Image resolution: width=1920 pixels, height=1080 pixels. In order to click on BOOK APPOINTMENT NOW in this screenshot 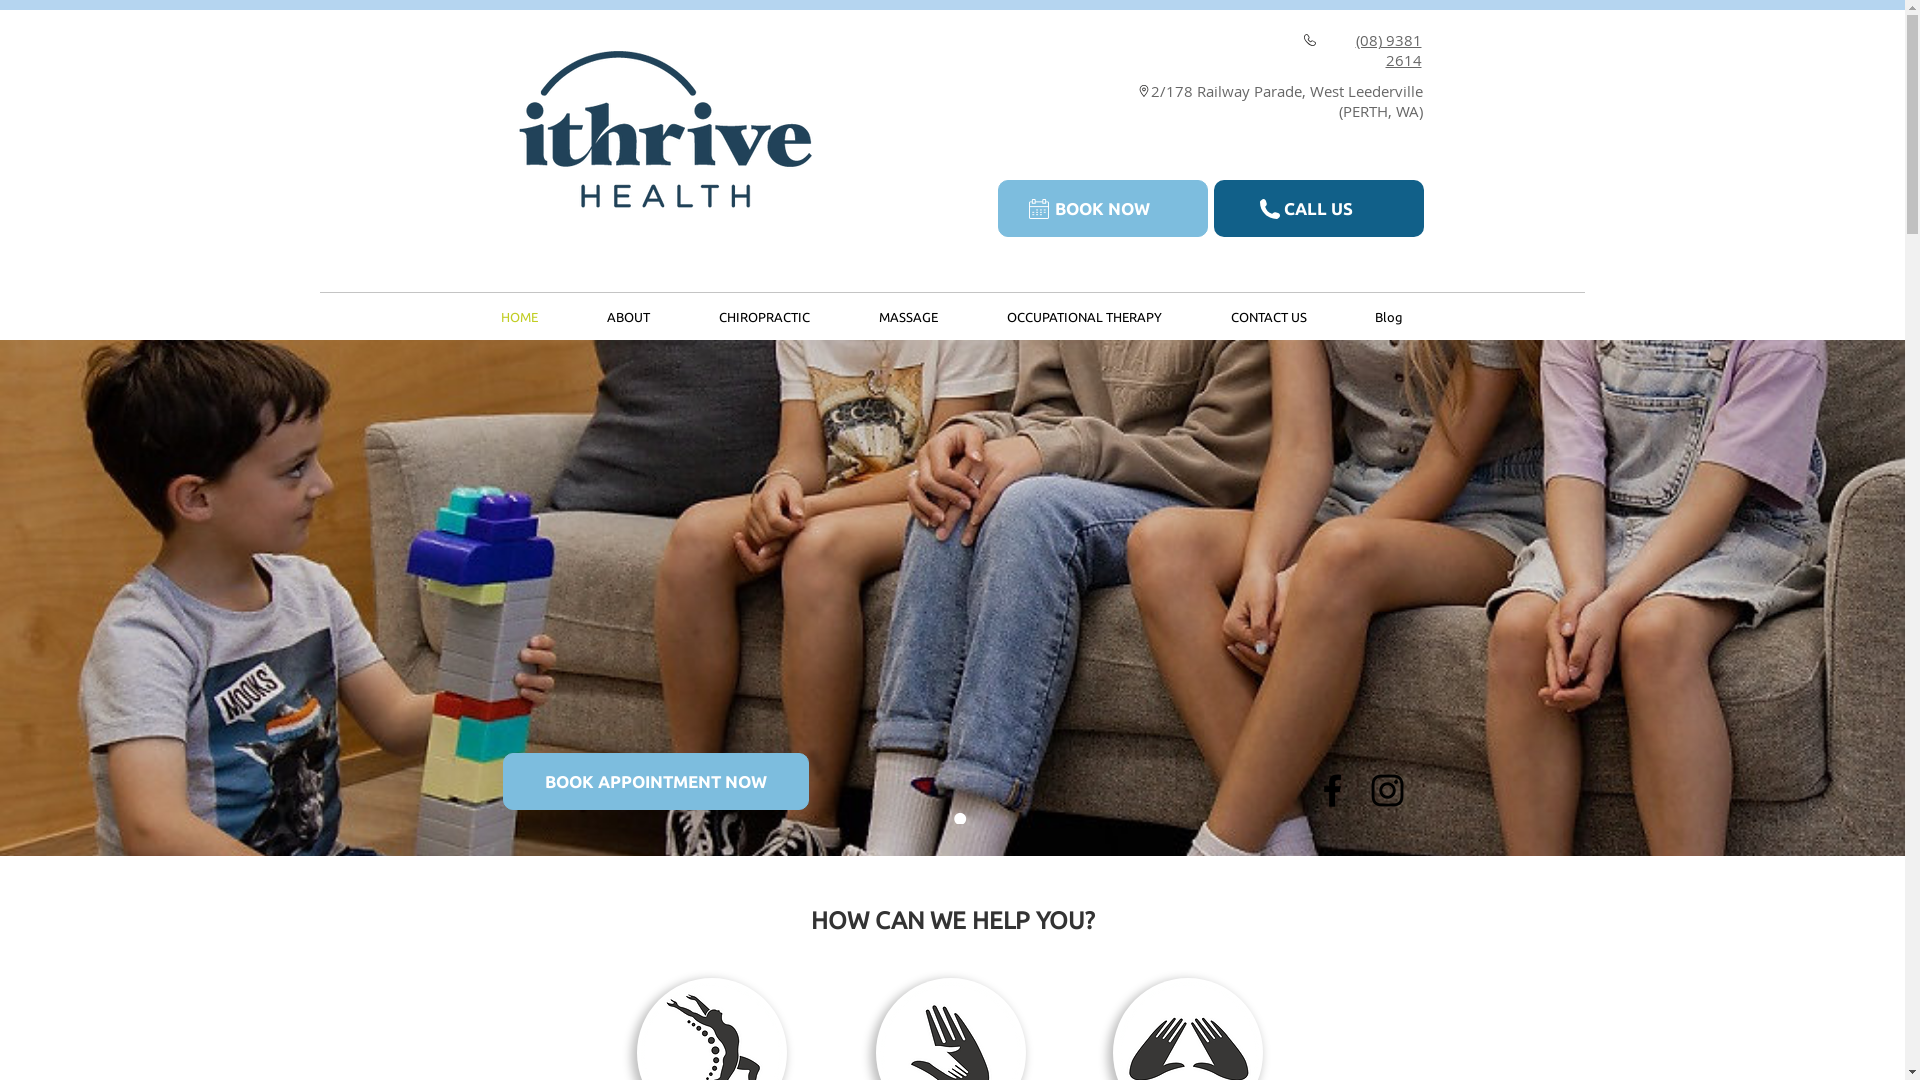, I will do `click(655, 782)`.